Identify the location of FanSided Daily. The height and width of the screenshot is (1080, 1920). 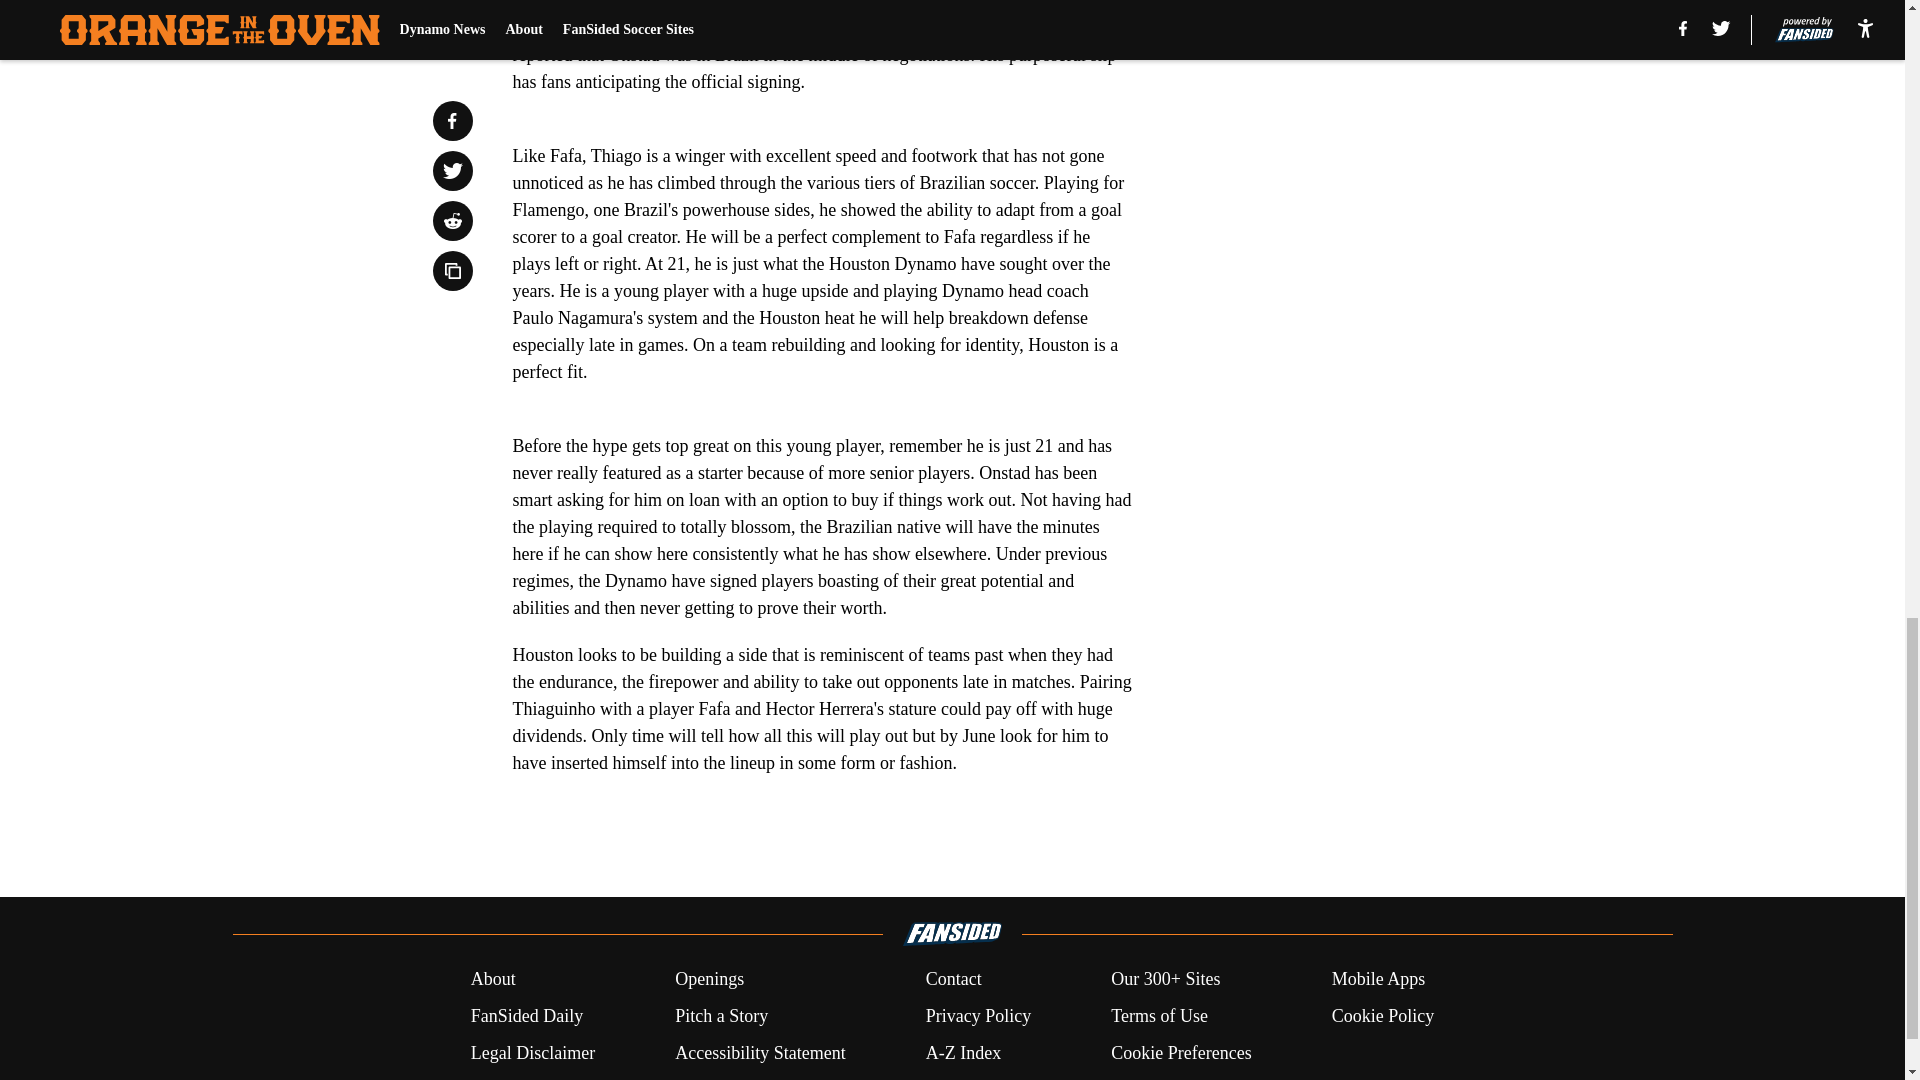
(526, 1016).